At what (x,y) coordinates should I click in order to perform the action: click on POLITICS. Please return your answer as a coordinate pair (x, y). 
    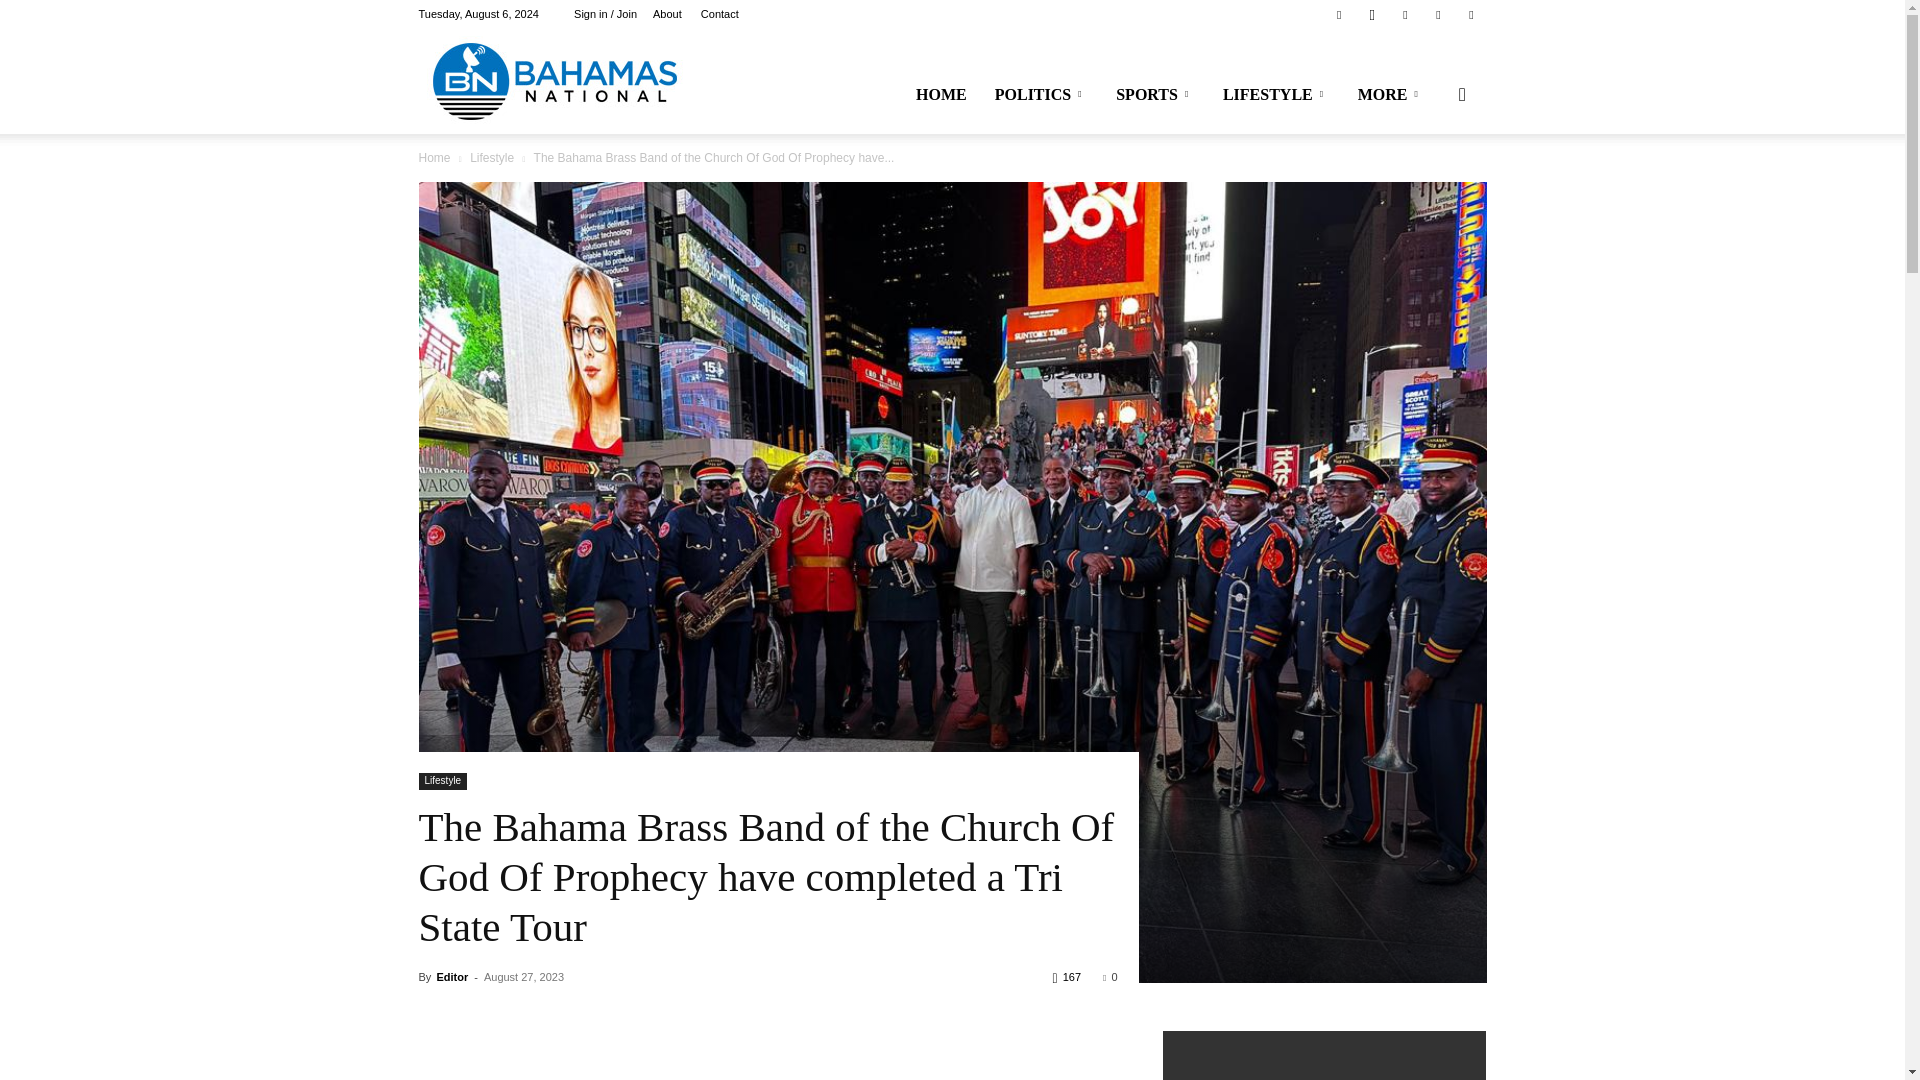
    Looking at the image, I should click on (1042, 94).